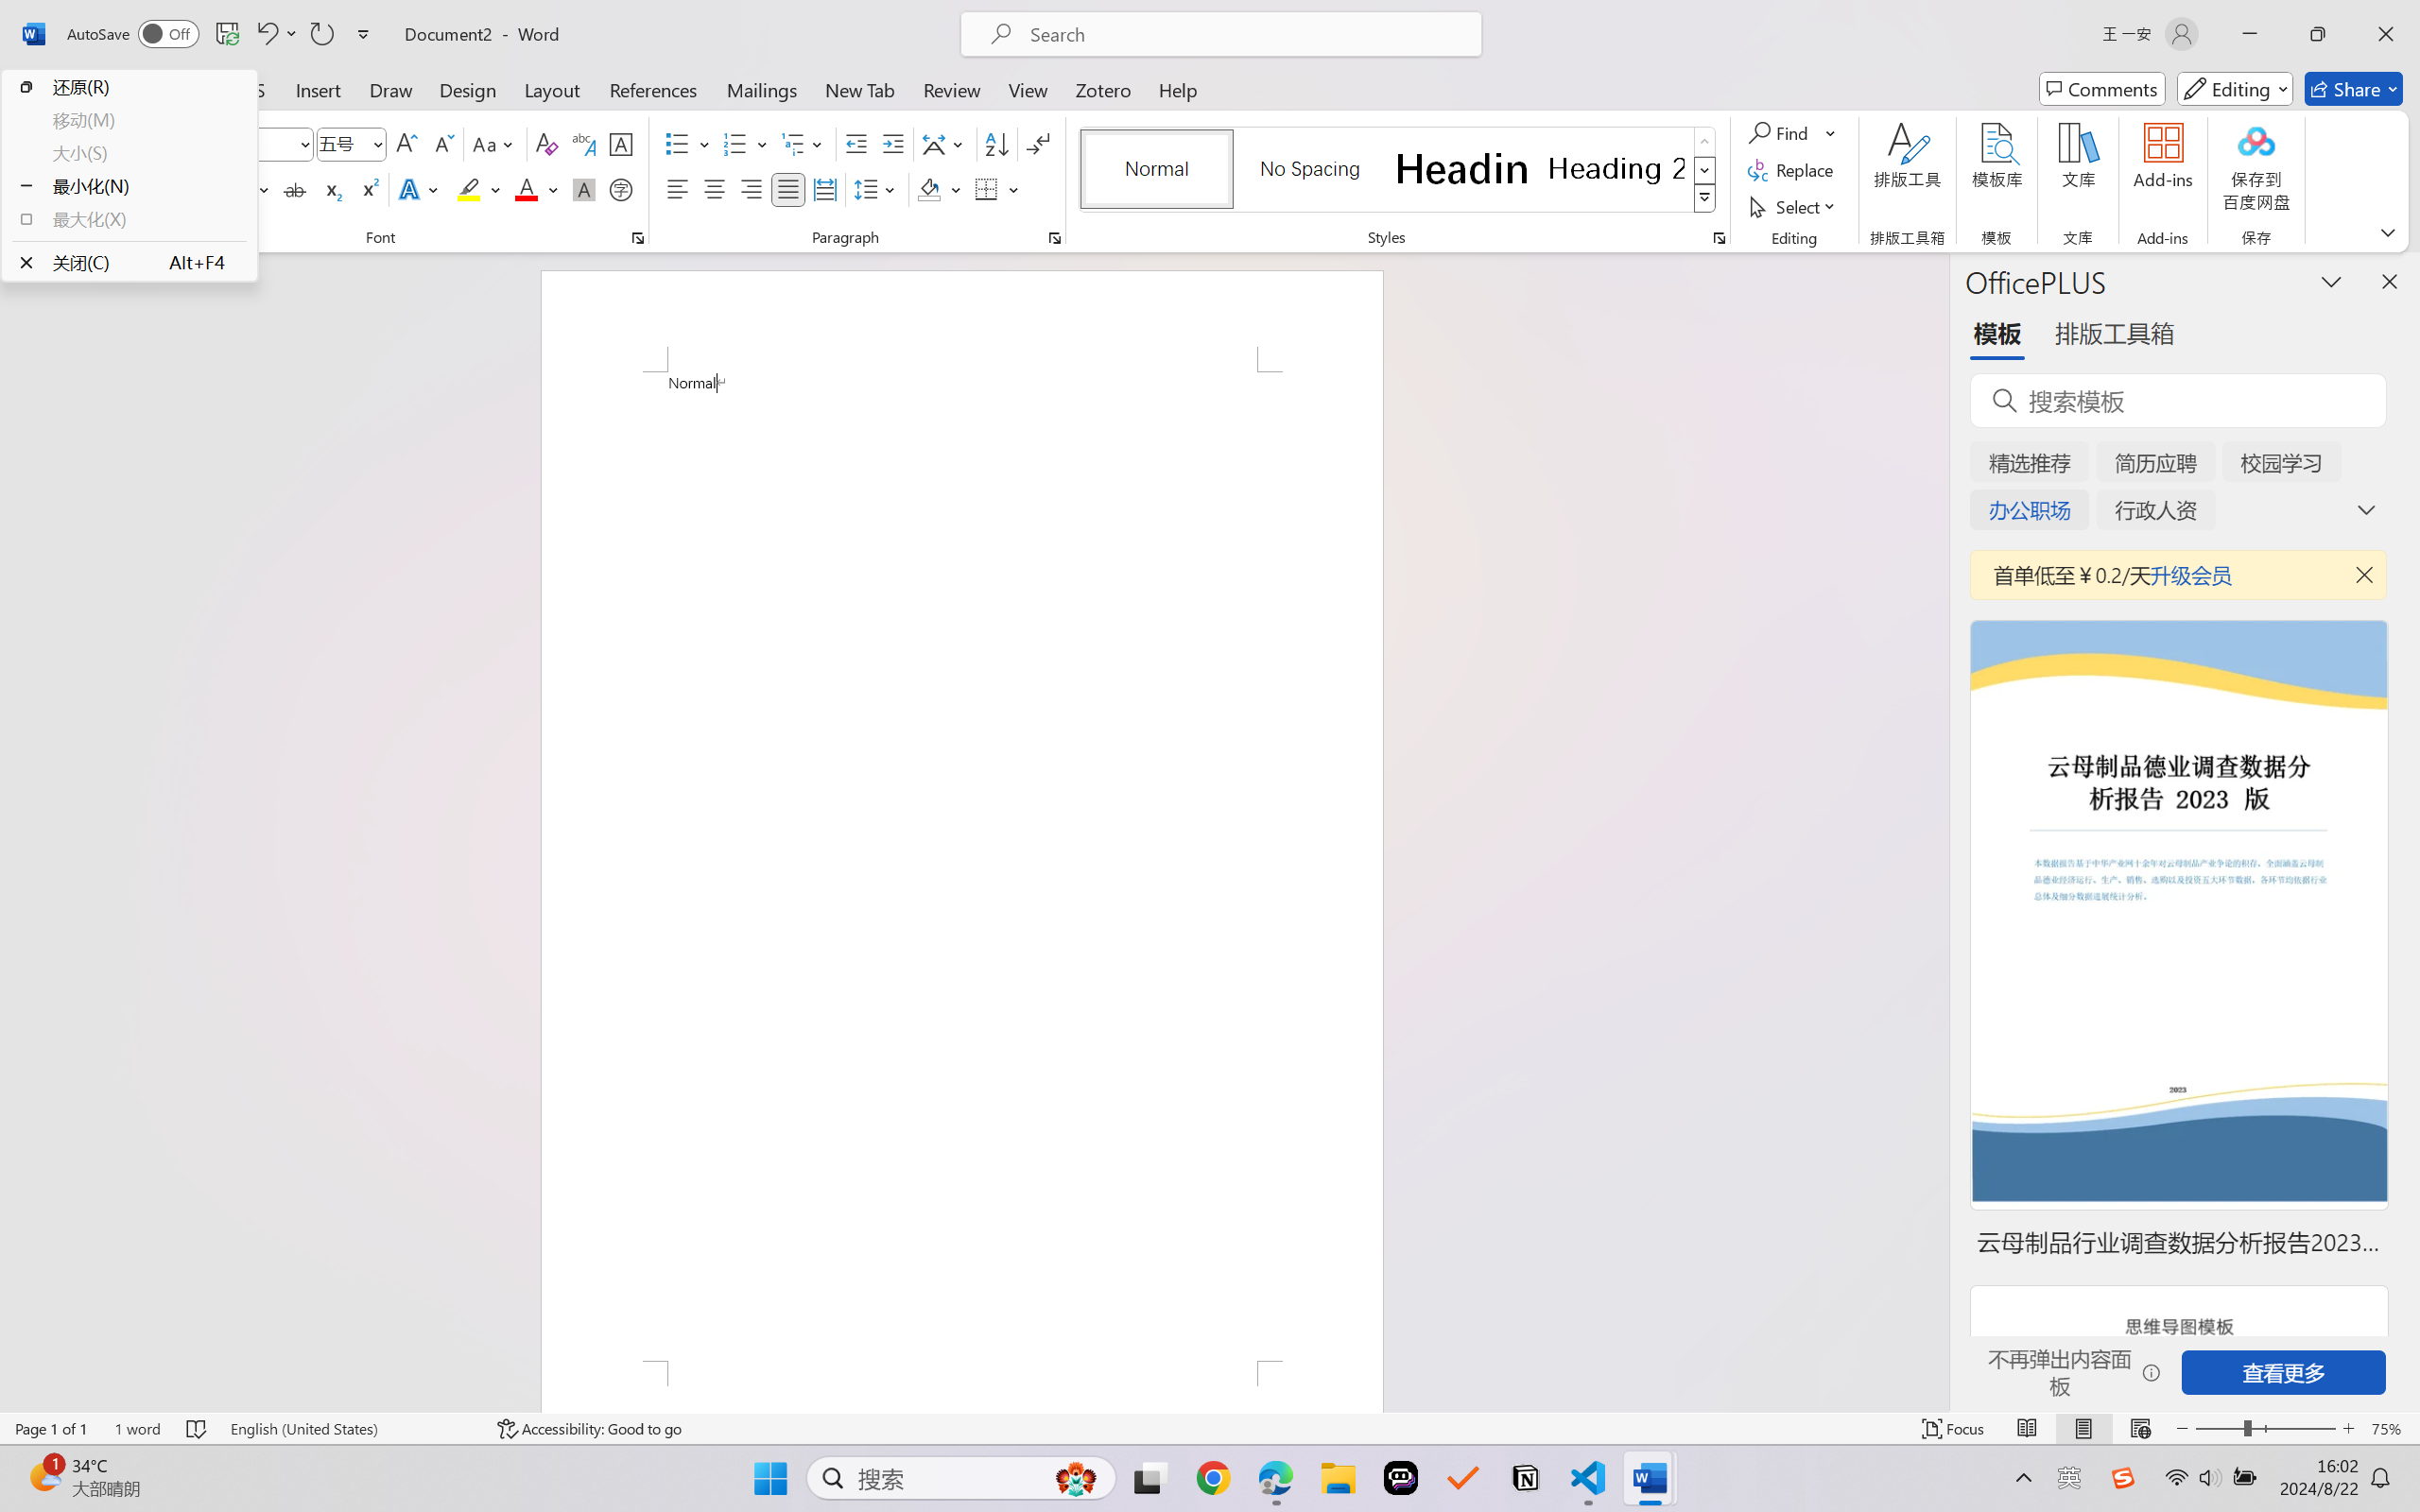  What do you see at coordinates (276, 34) in the screenshot?
I see `Undo Apply Quick Style` at bounding box center [276, 34].